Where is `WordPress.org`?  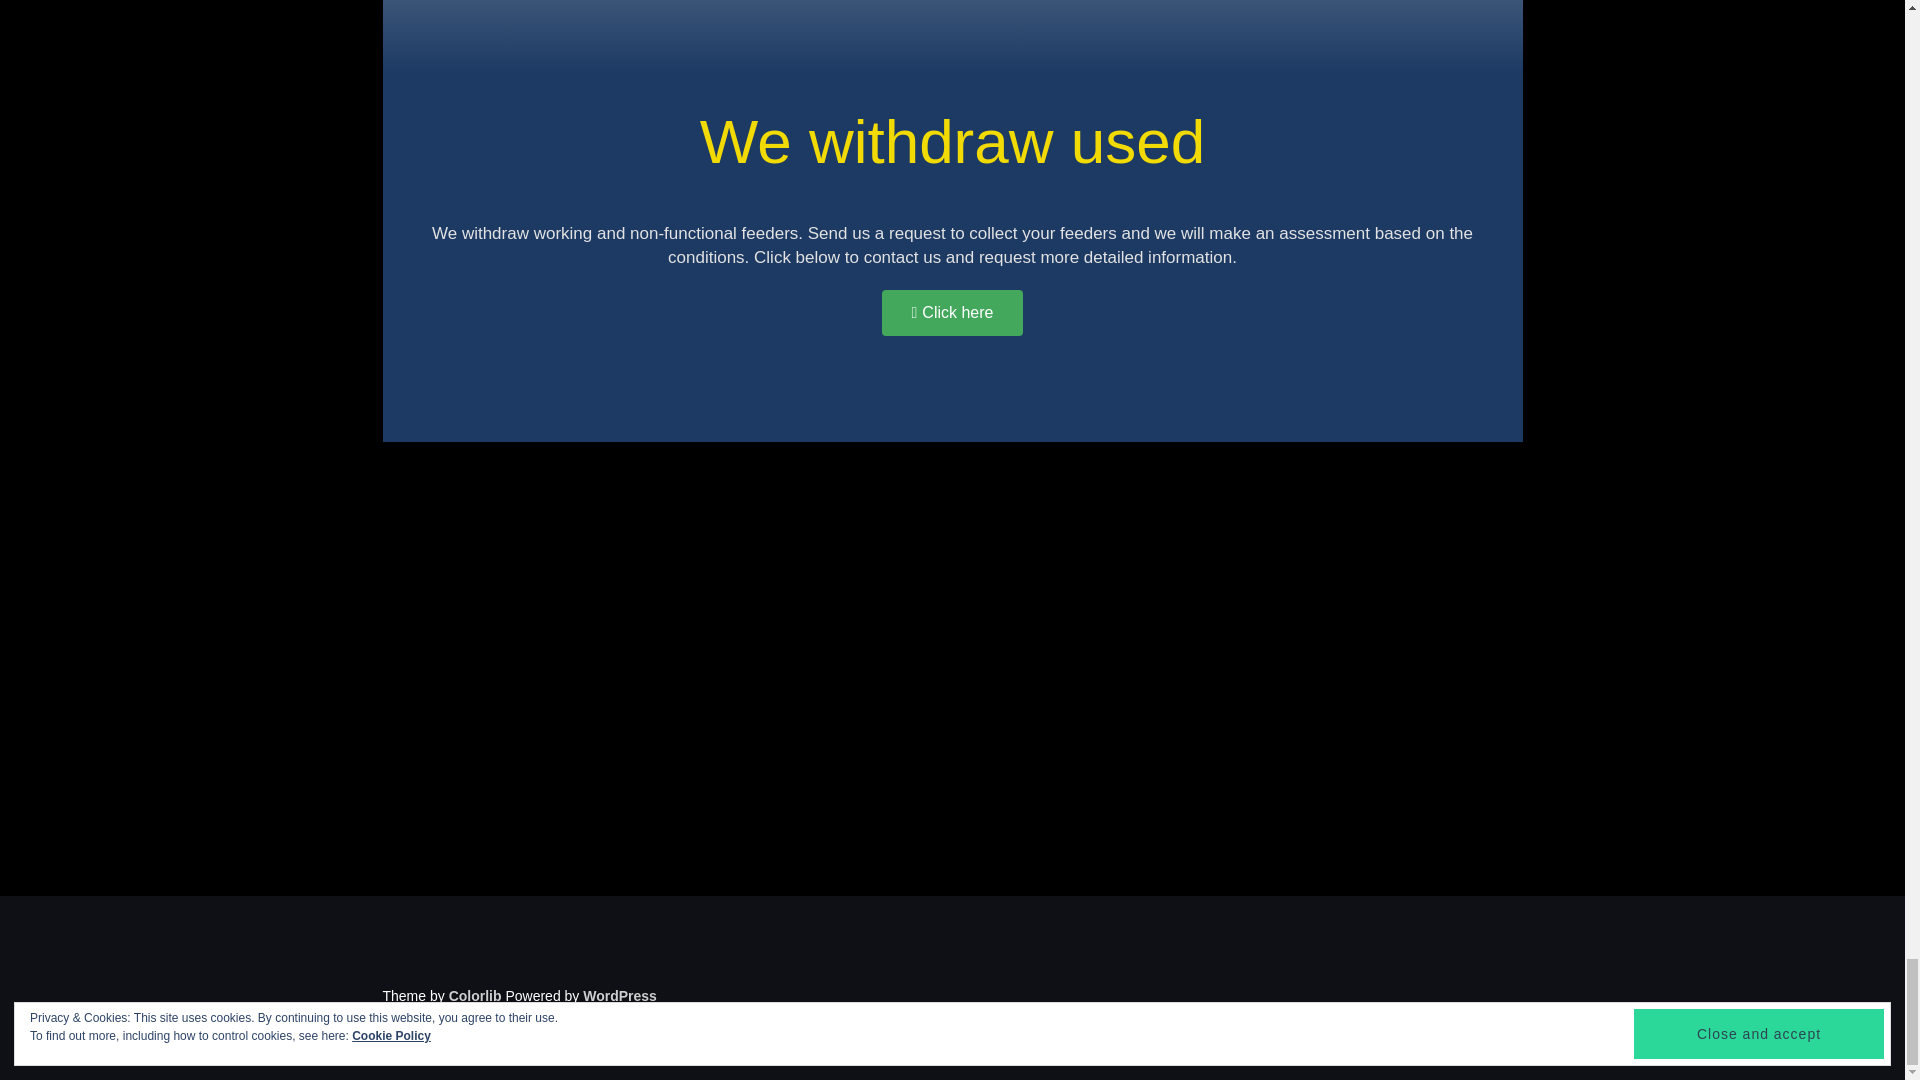
WordPress.org is located at coordinates (620, 996).